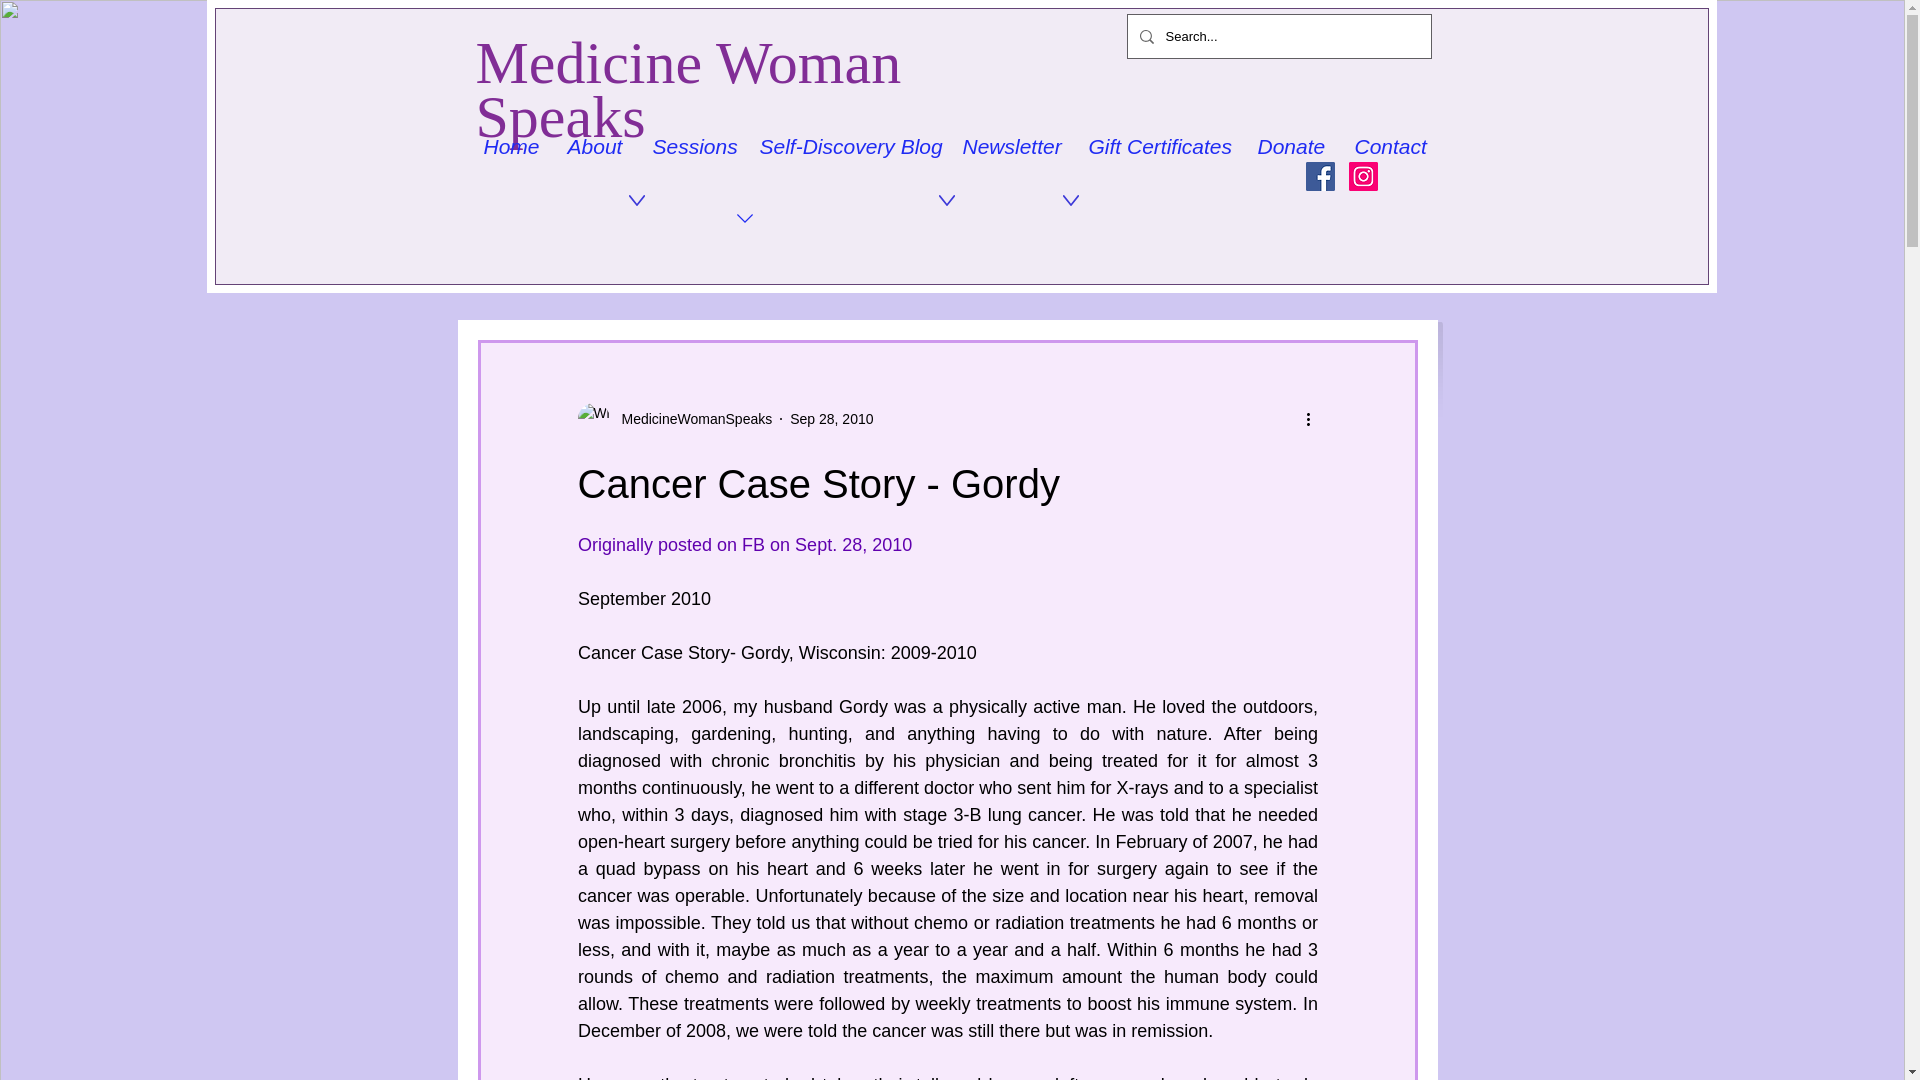  Describe the element at coordinates (1158, 146) in the screenshot. I see `Gift Certificates` at that location.